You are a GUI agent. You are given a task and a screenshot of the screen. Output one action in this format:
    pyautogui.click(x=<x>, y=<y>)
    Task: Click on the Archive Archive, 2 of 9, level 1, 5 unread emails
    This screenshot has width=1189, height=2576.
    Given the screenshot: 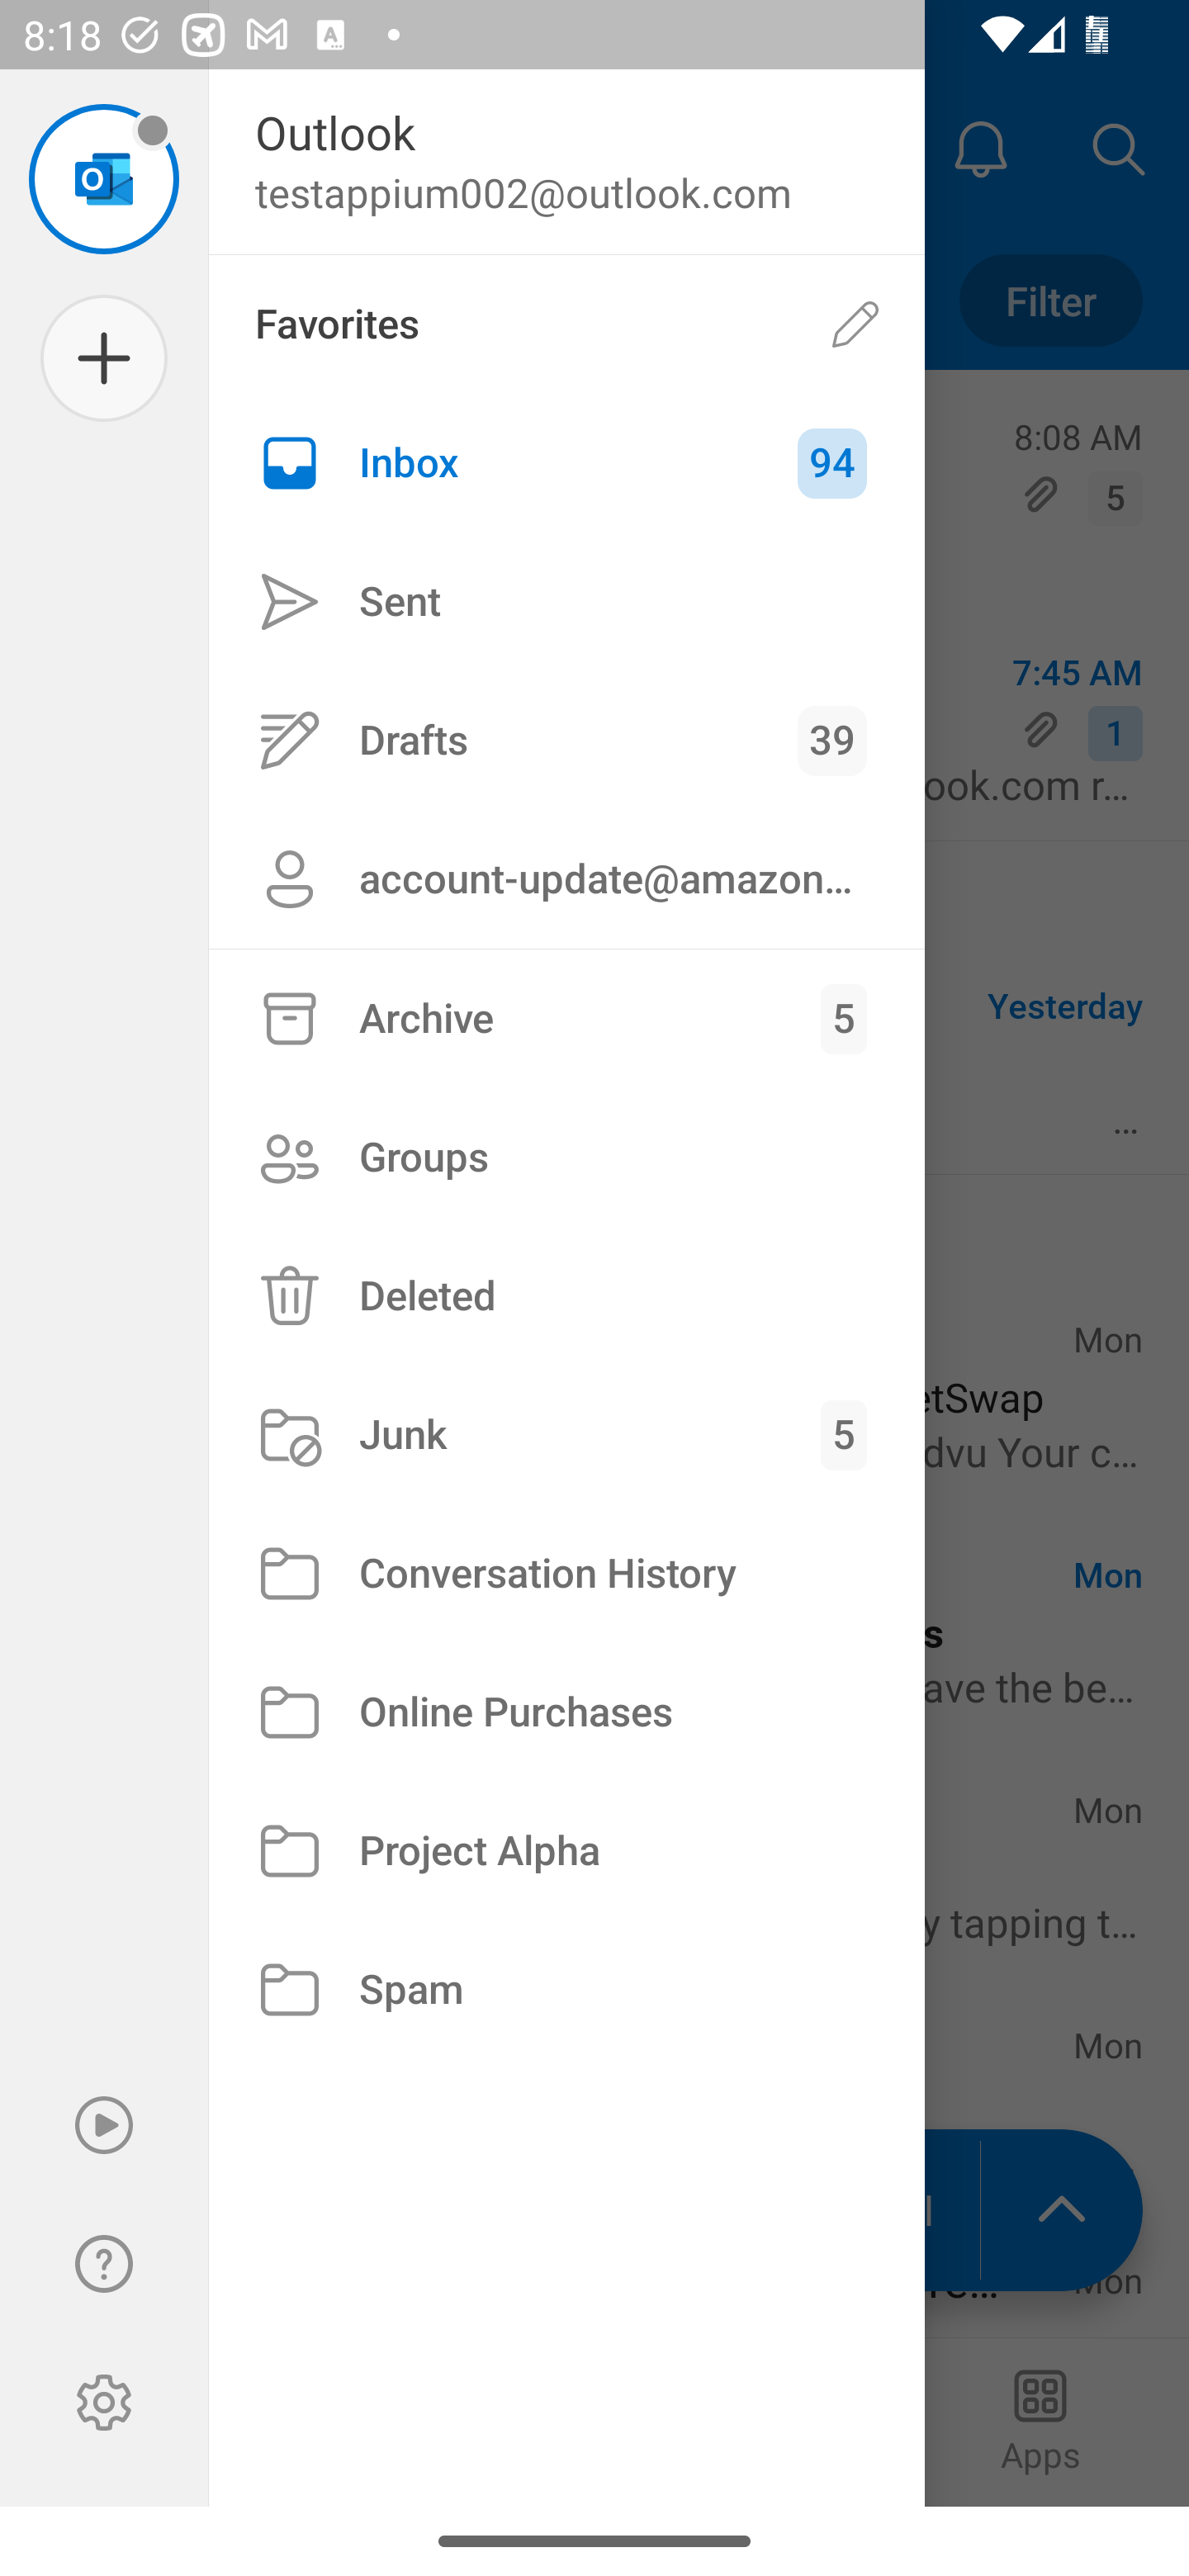 What is the action you would take?
    pyautogui.click(x=566, y=1019)
    